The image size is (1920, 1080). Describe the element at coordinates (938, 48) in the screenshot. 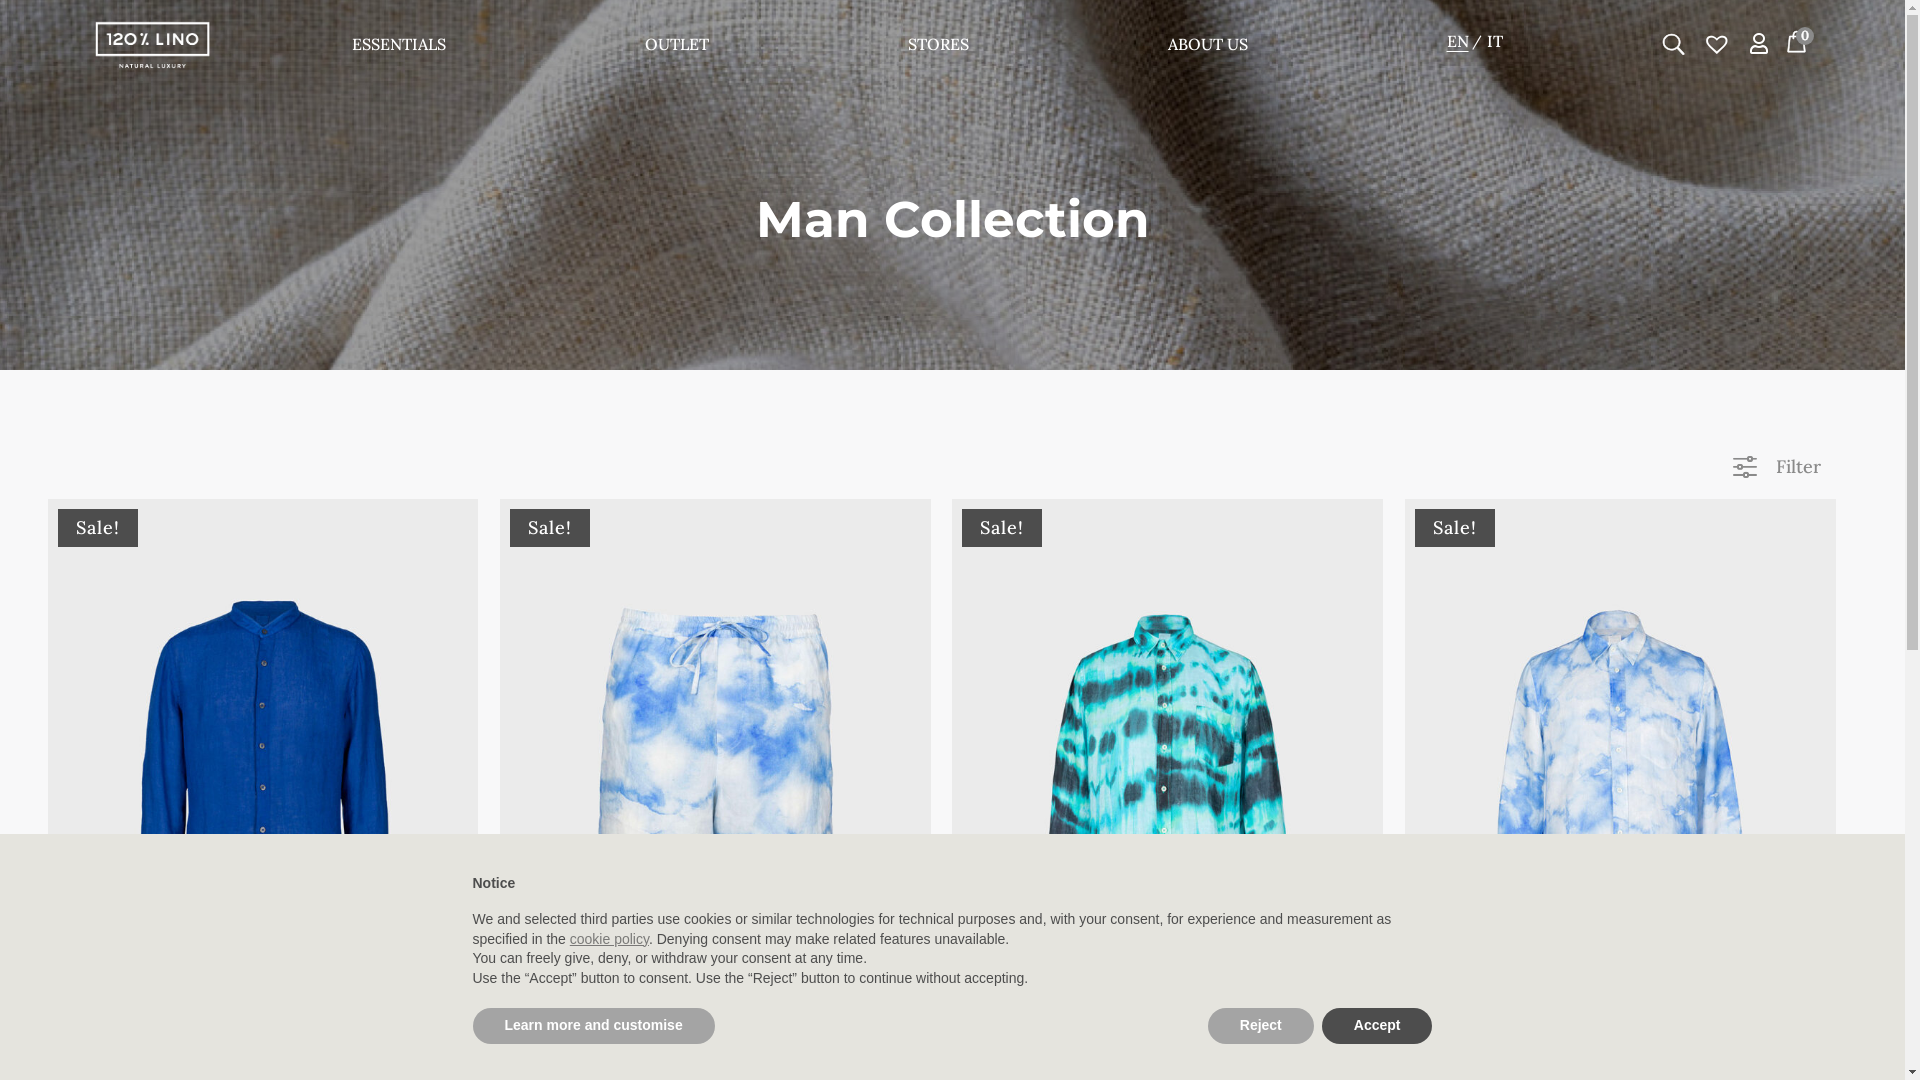

I see `STORES` at that location.